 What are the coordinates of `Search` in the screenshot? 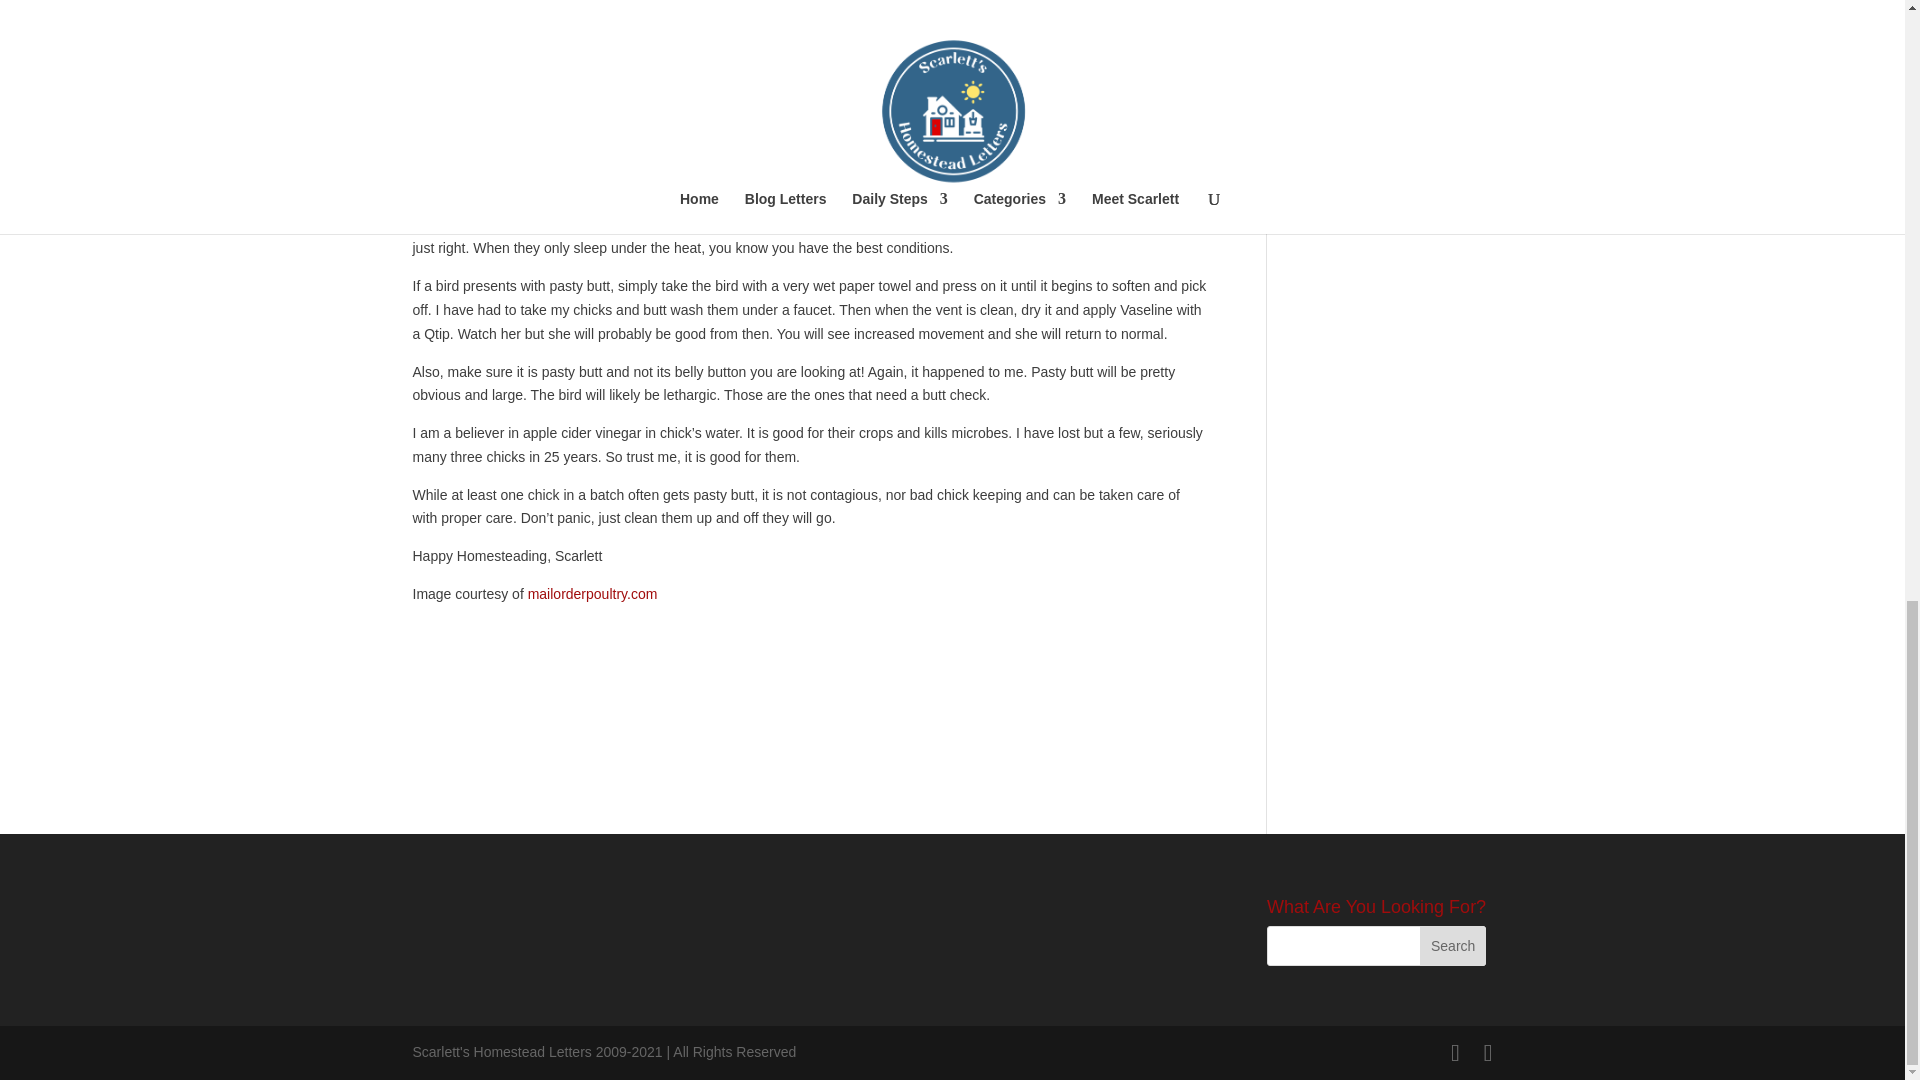 It's located at (1453, 945).